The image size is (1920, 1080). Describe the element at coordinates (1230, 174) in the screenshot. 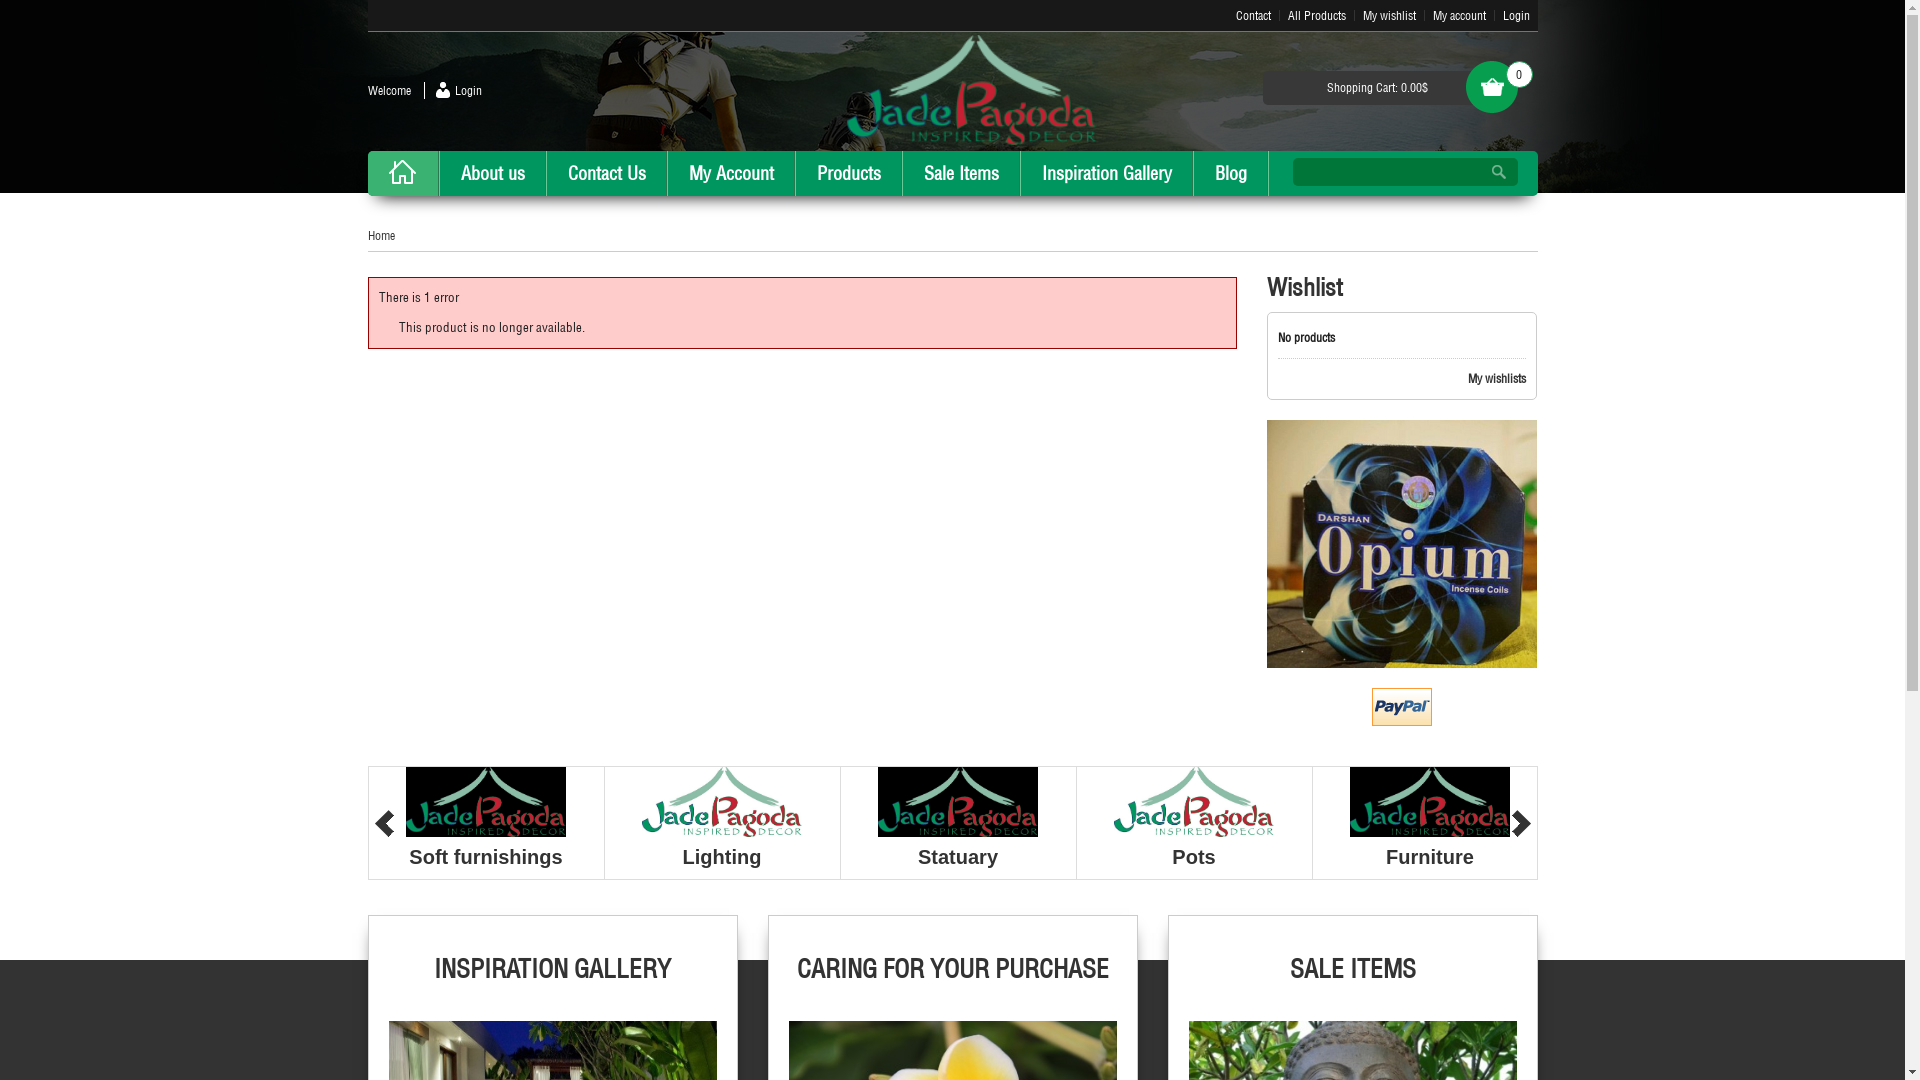

I see `Blog` at that location.